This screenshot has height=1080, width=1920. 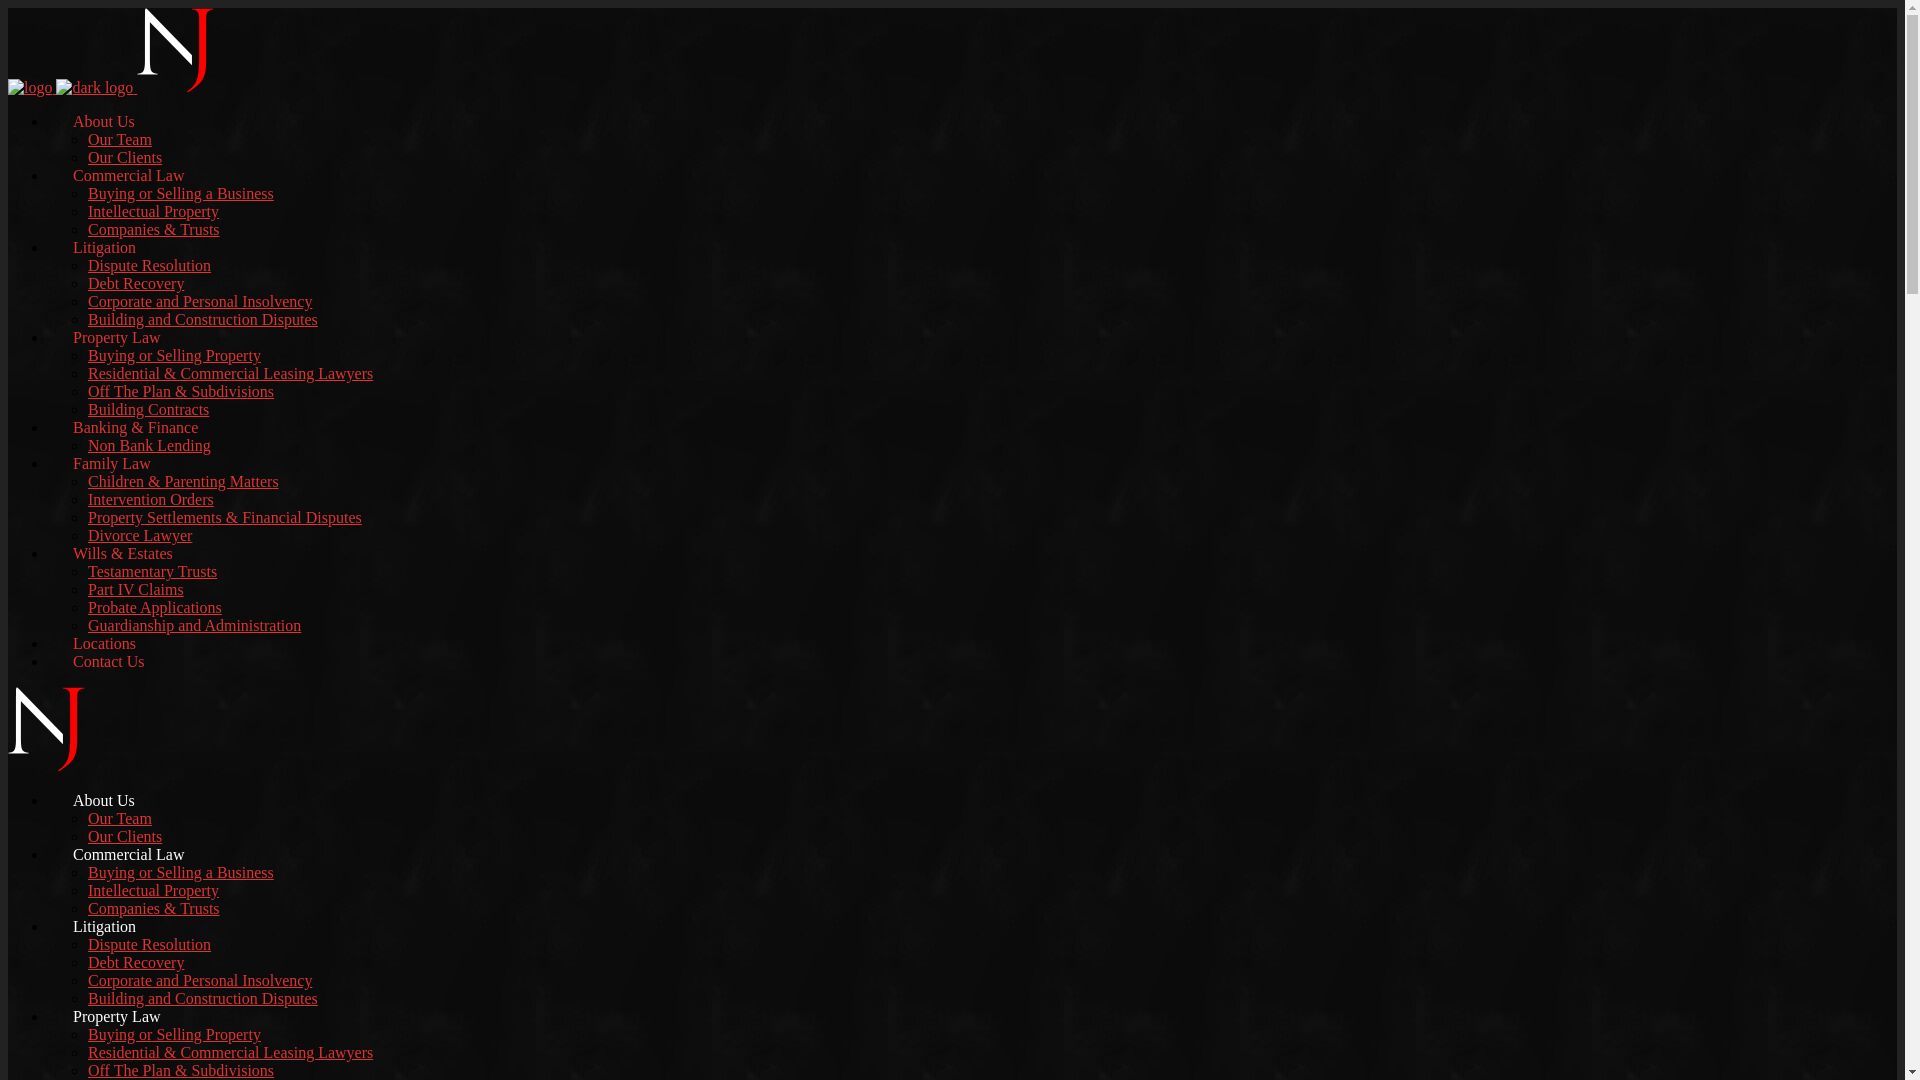 What do you see at coordinates (150, 266) in the screenshot?
I see `Dispute Resolution` at bounding box center [150, 266].